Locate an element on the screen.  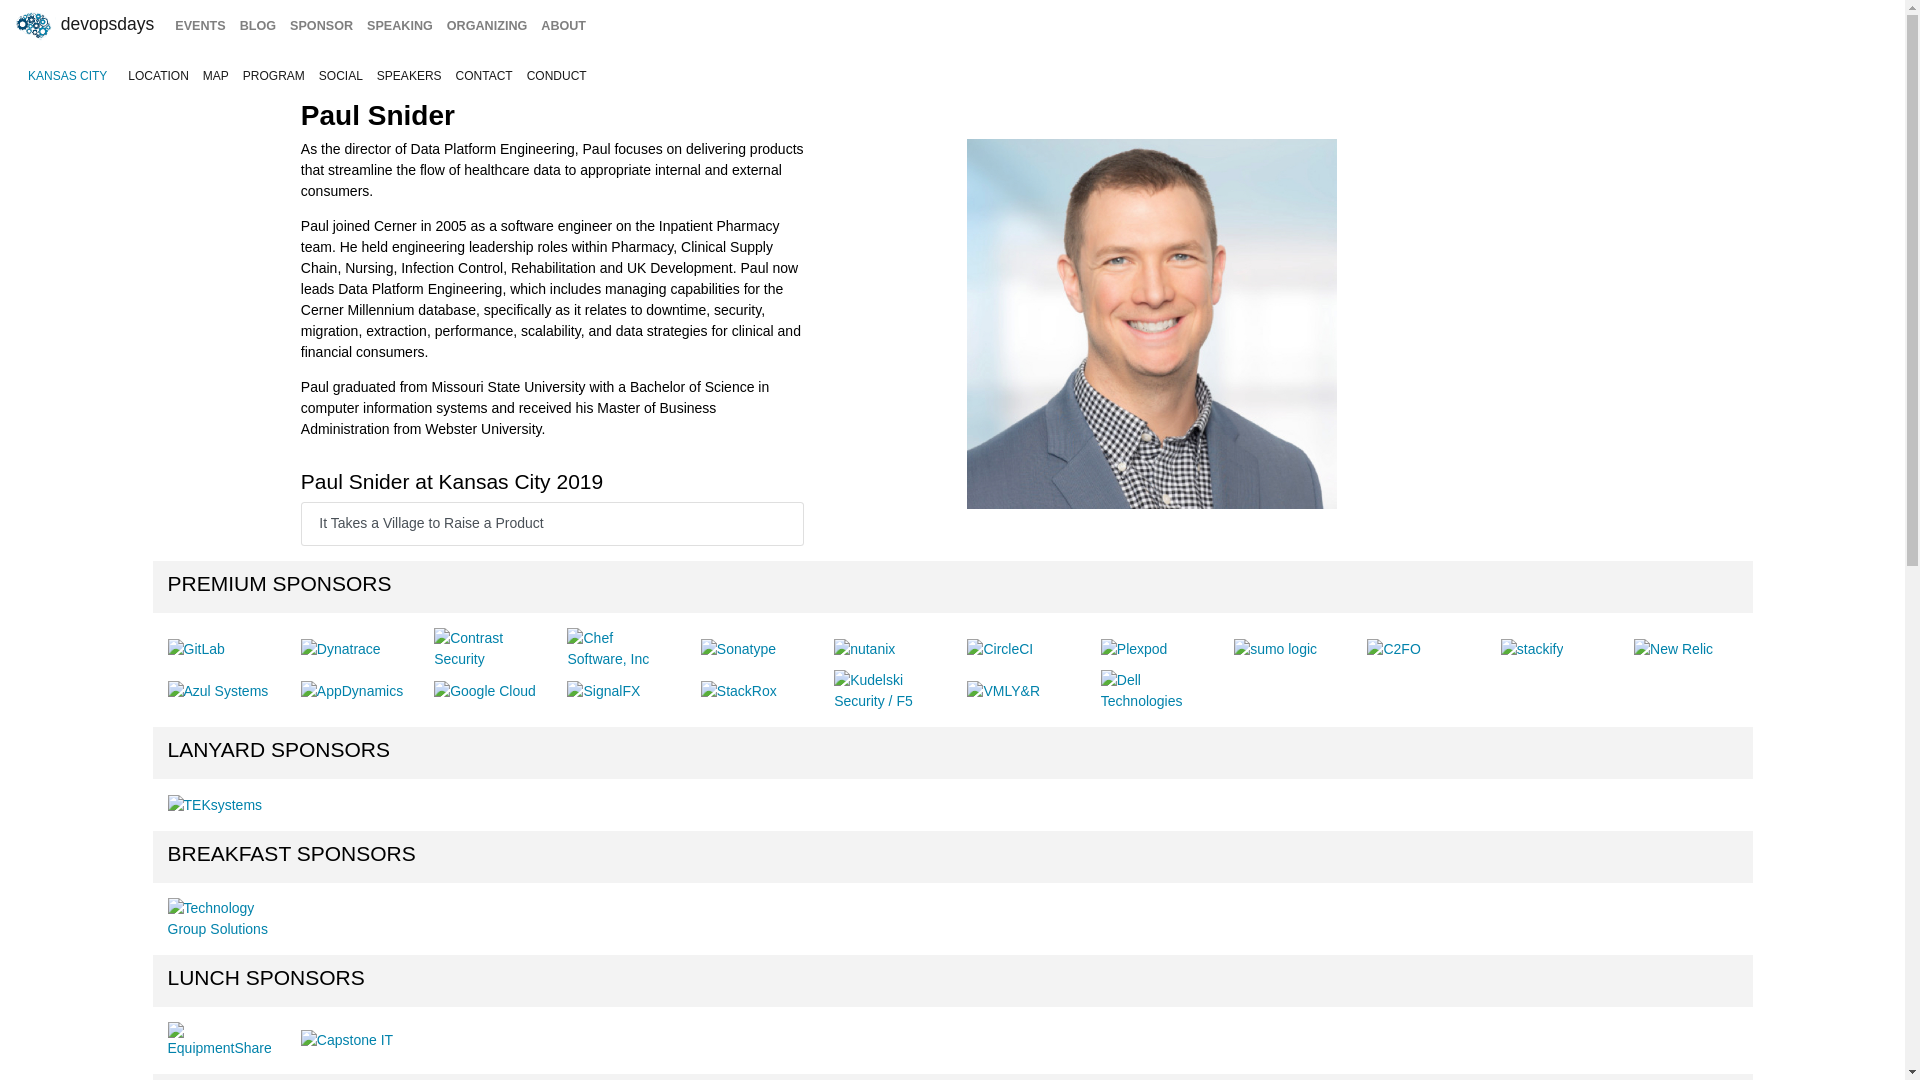
Azul Systems is located at coordinates (218, 692).